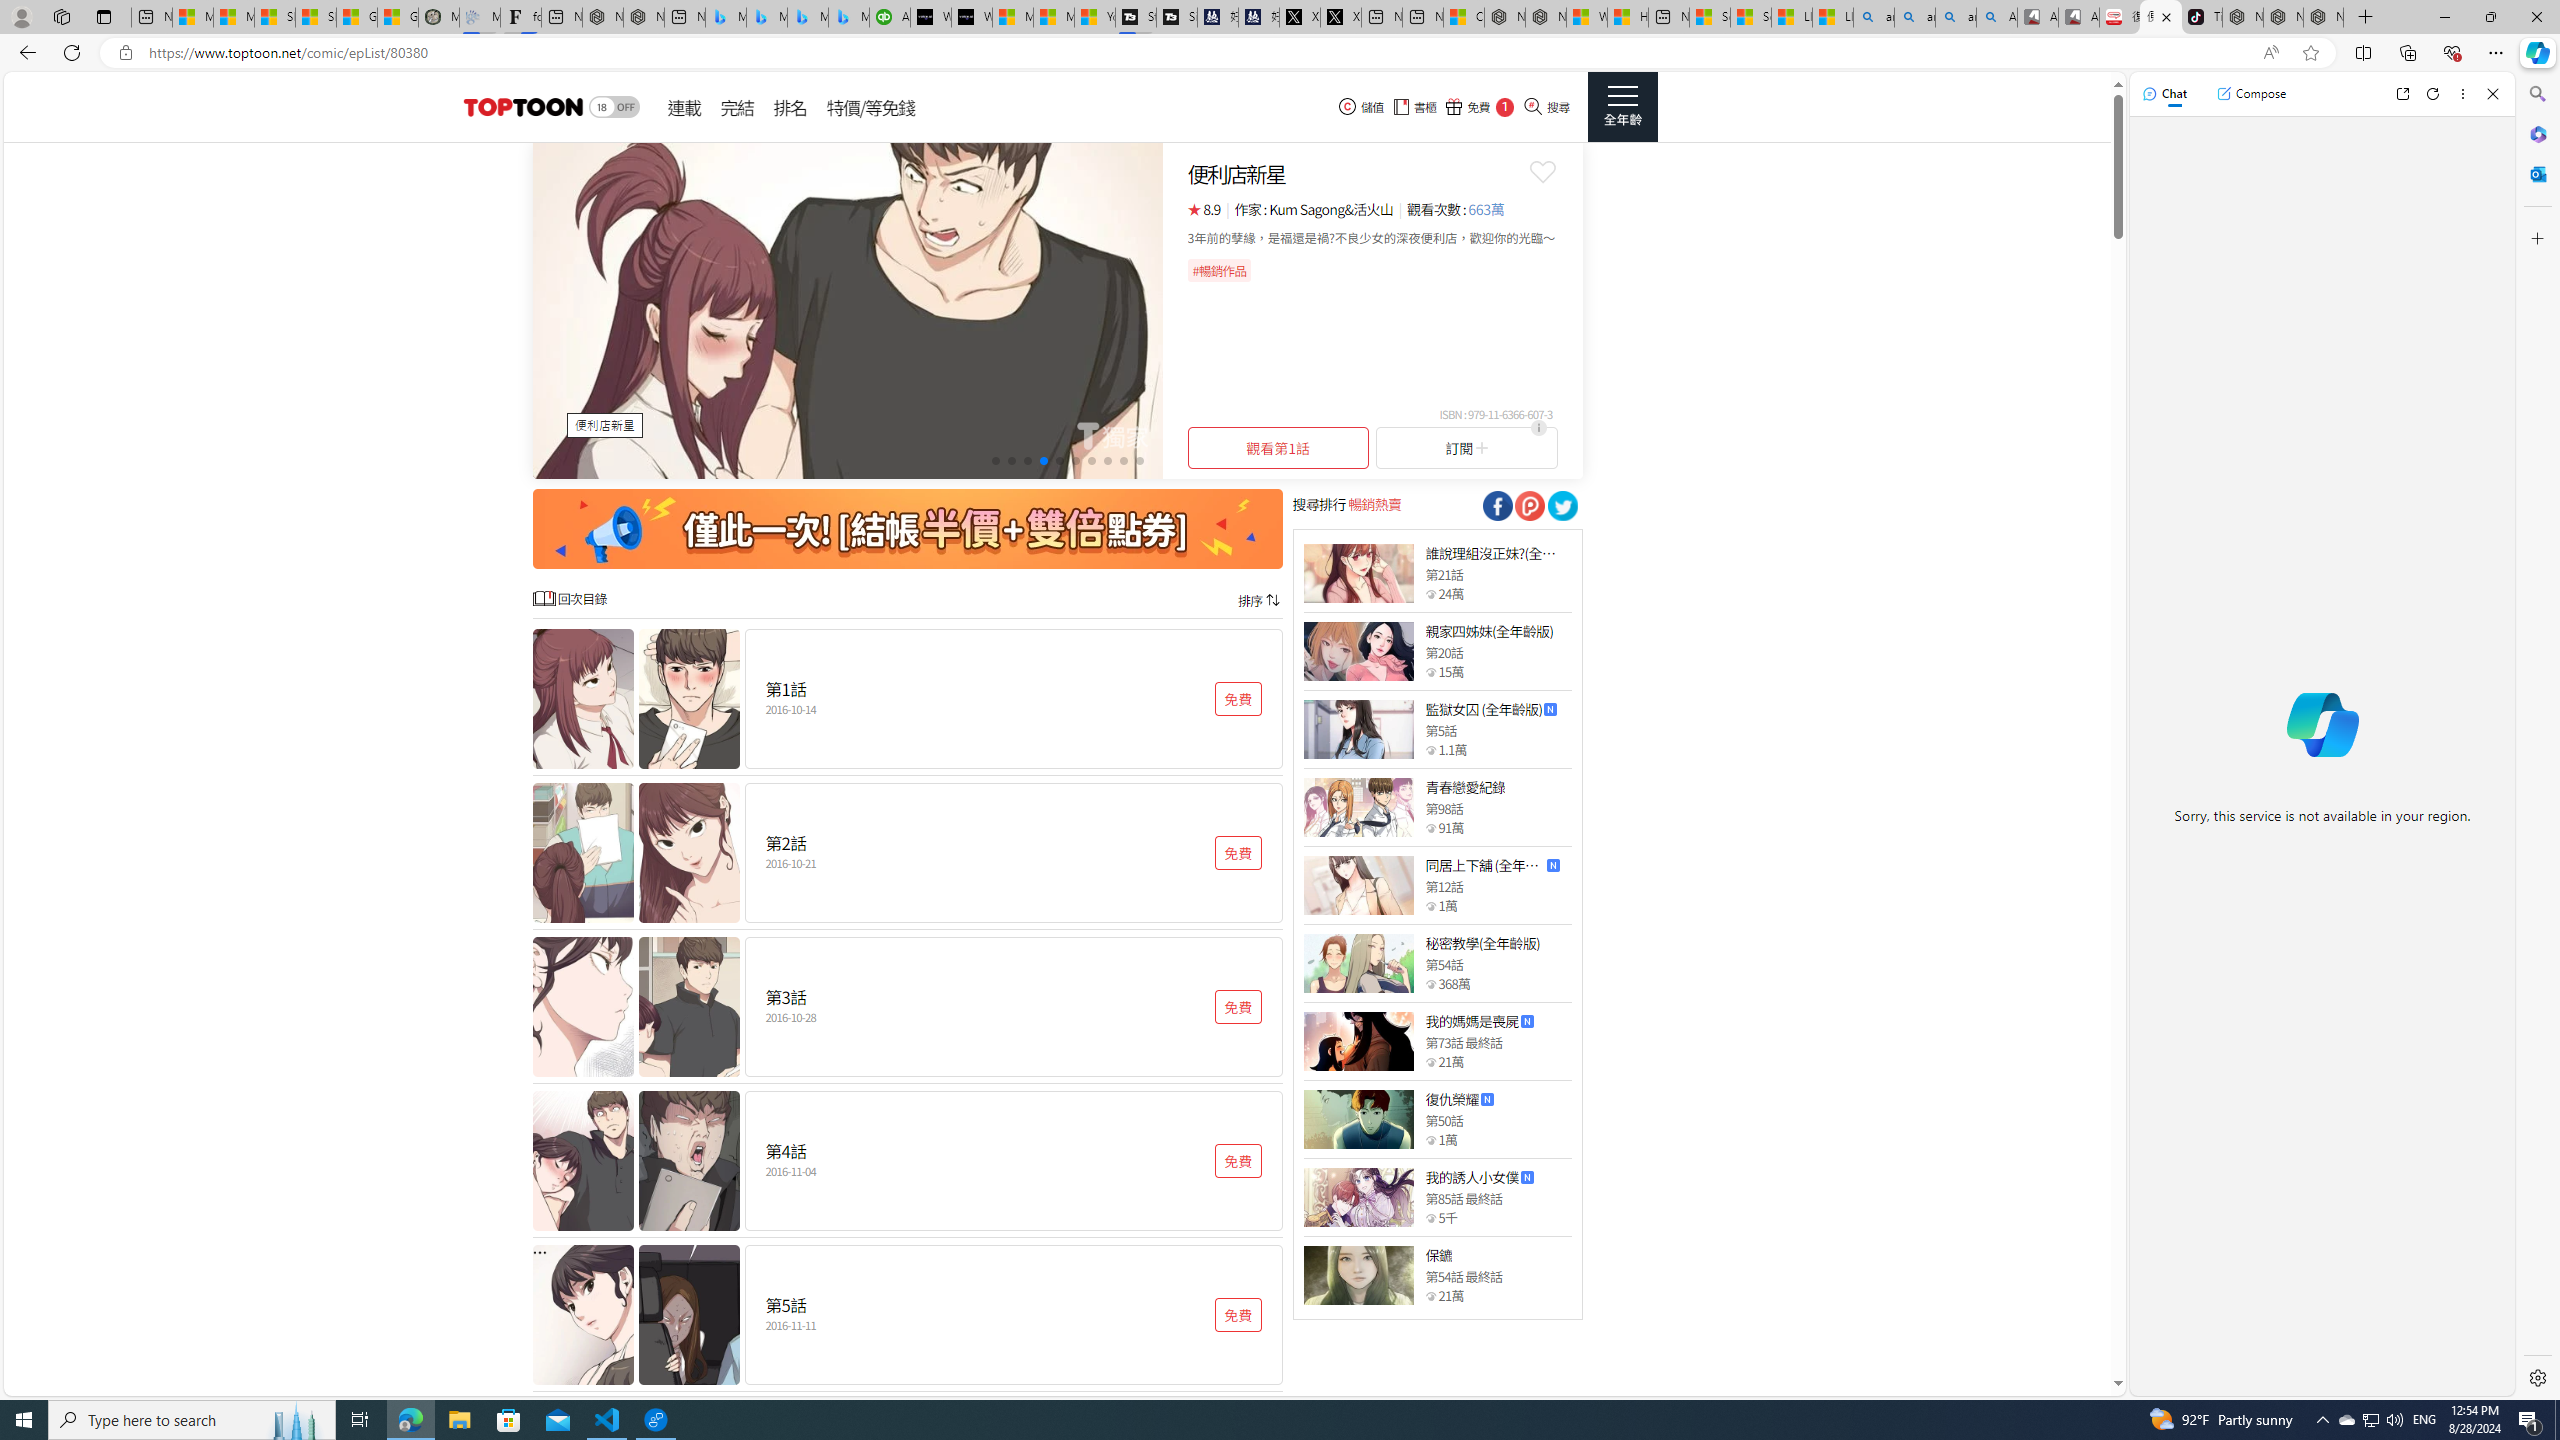 This screenshot has height=1440, width=2560. Describe the element at coordinates (2364, 52) in the screenshot. I see `Split screen` at that location.